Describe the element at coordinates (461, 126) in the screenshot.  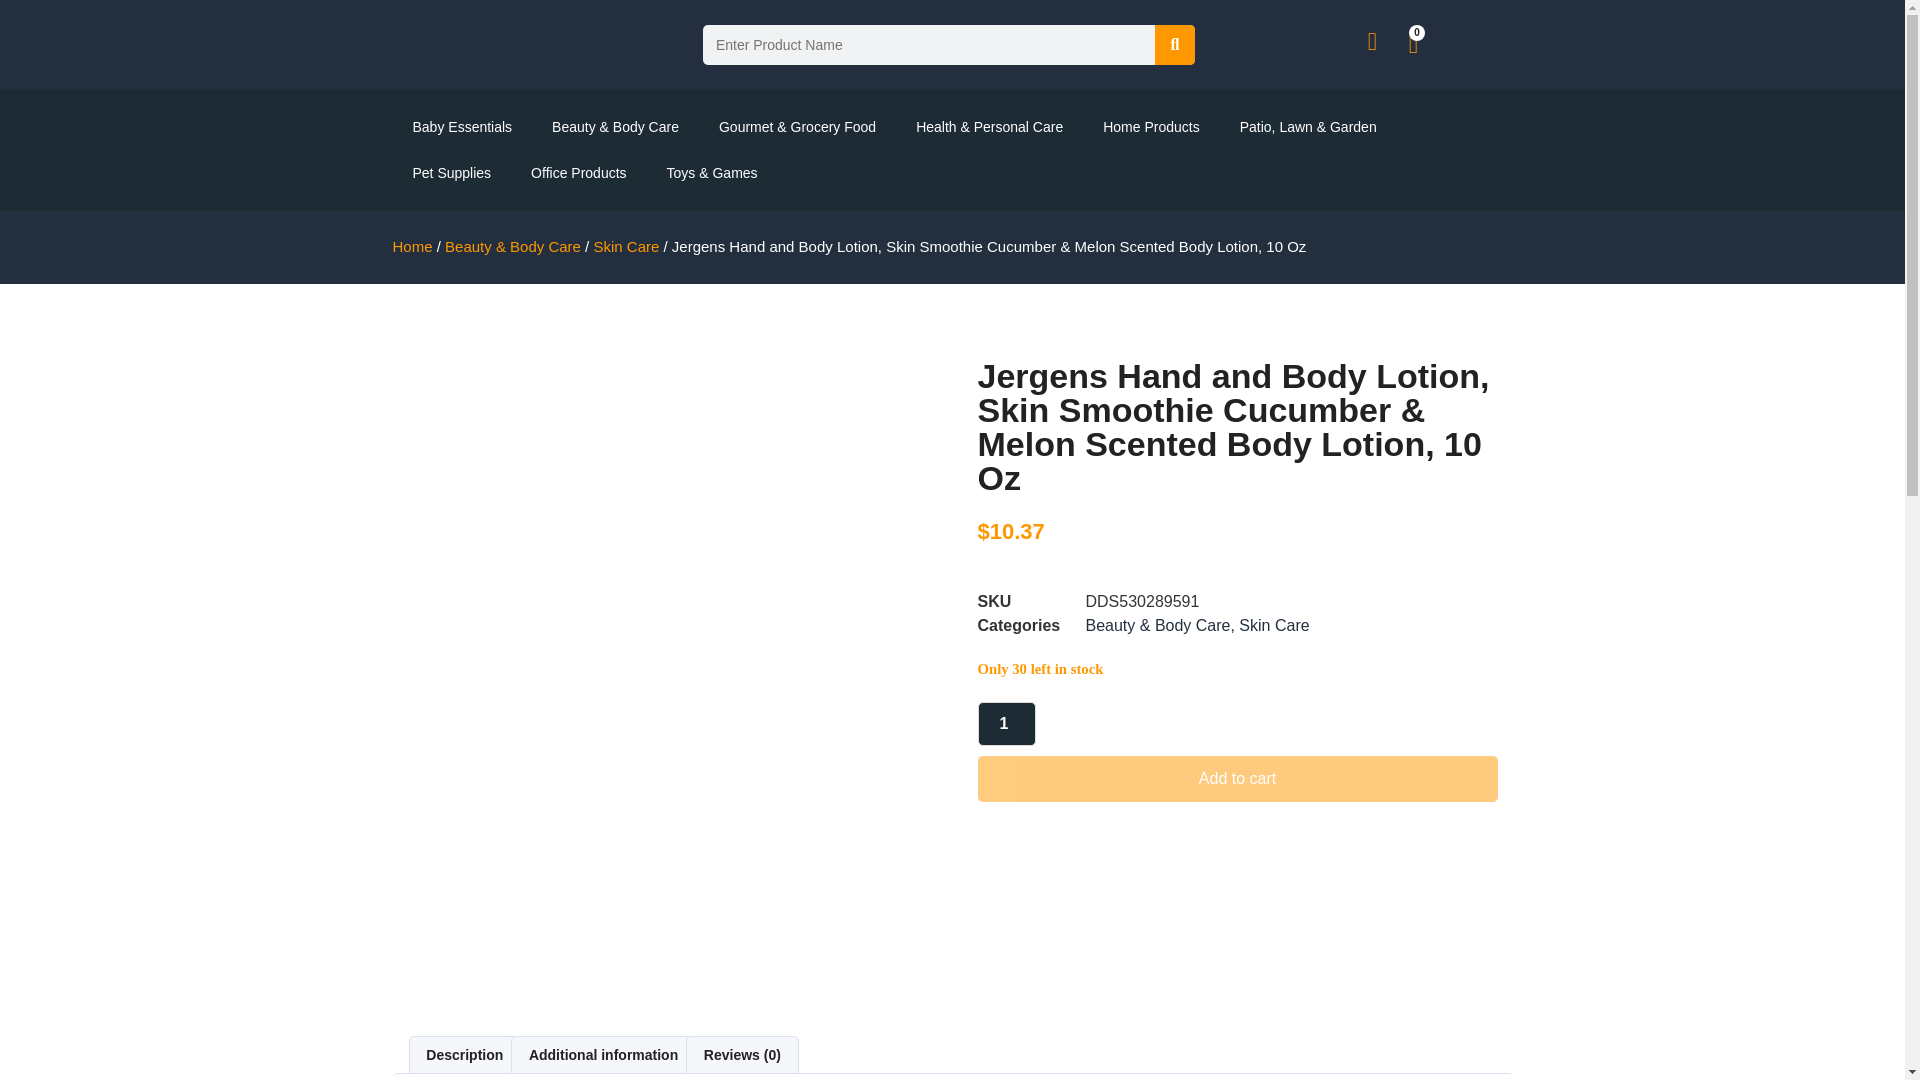
I see `Baby Essentials` at that location.